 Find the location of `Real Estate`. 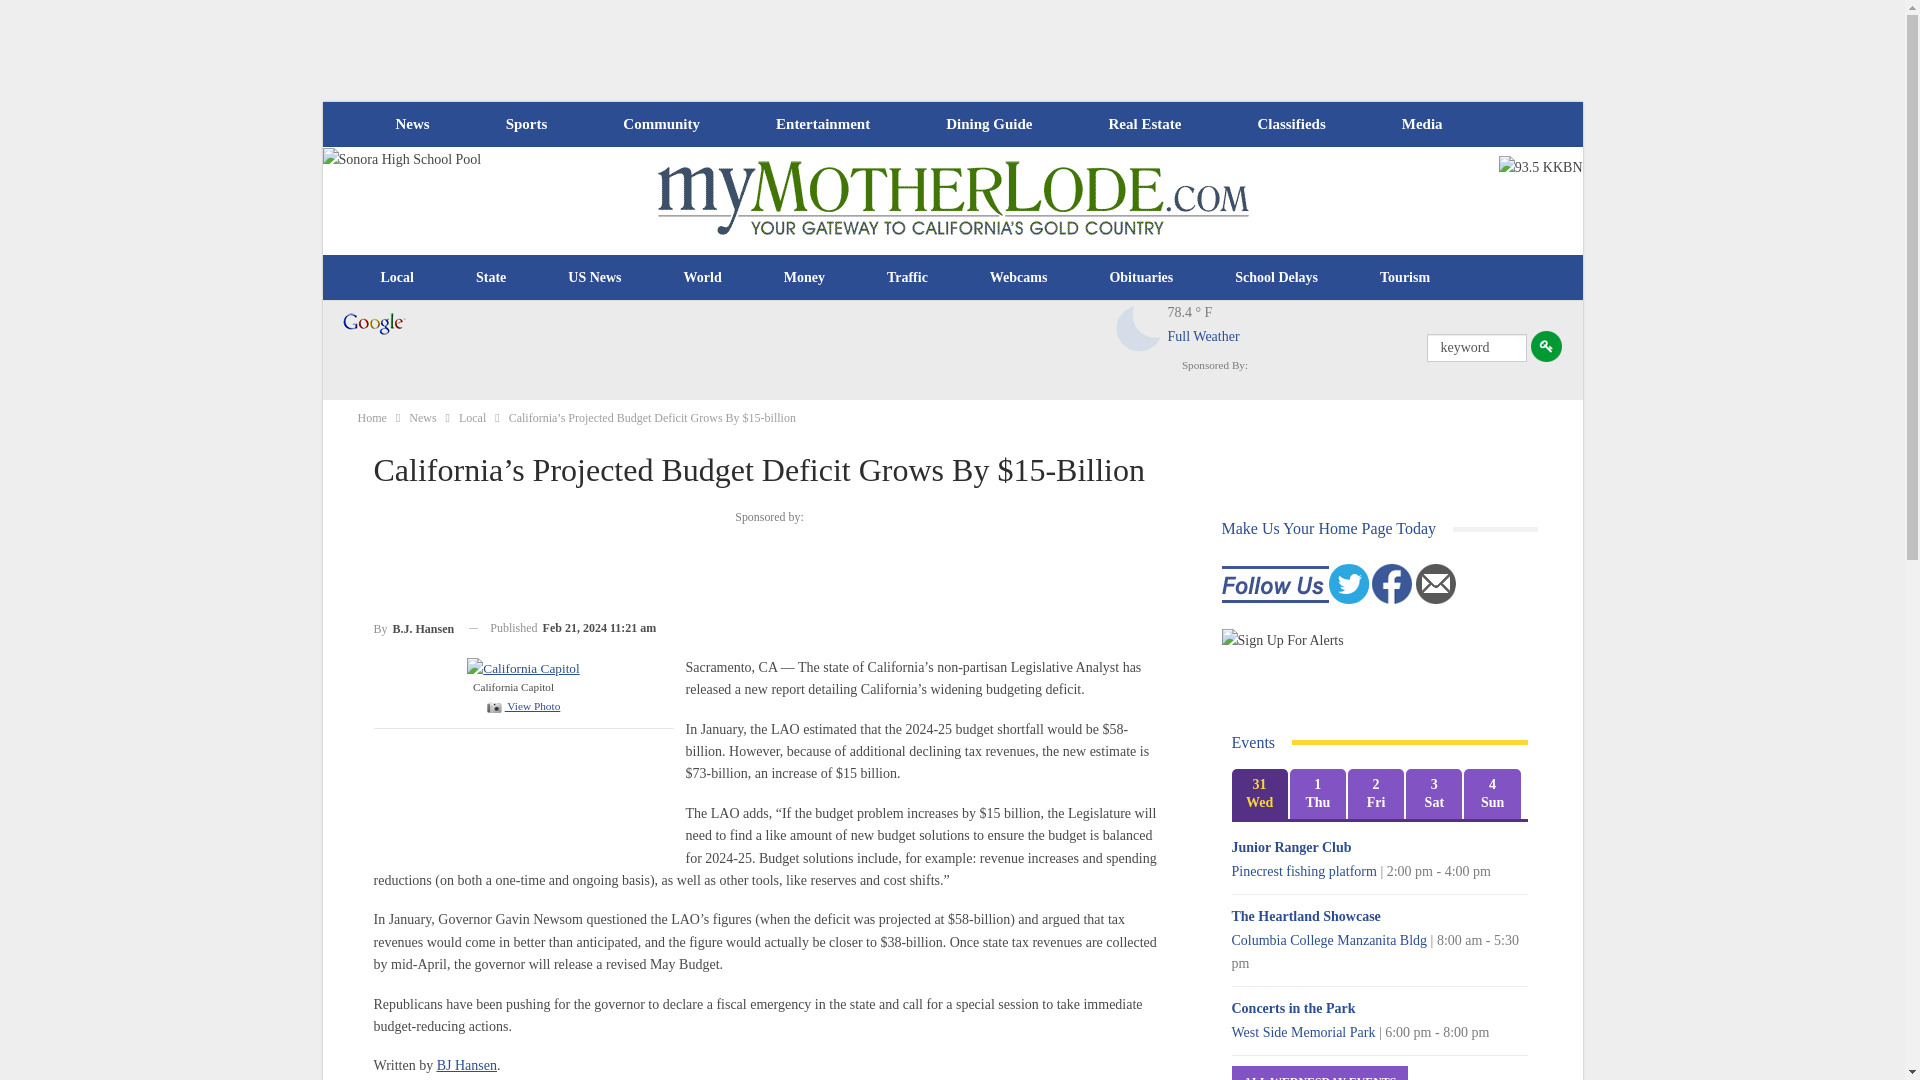

Real Estate is located at coordinates (1144, 124).